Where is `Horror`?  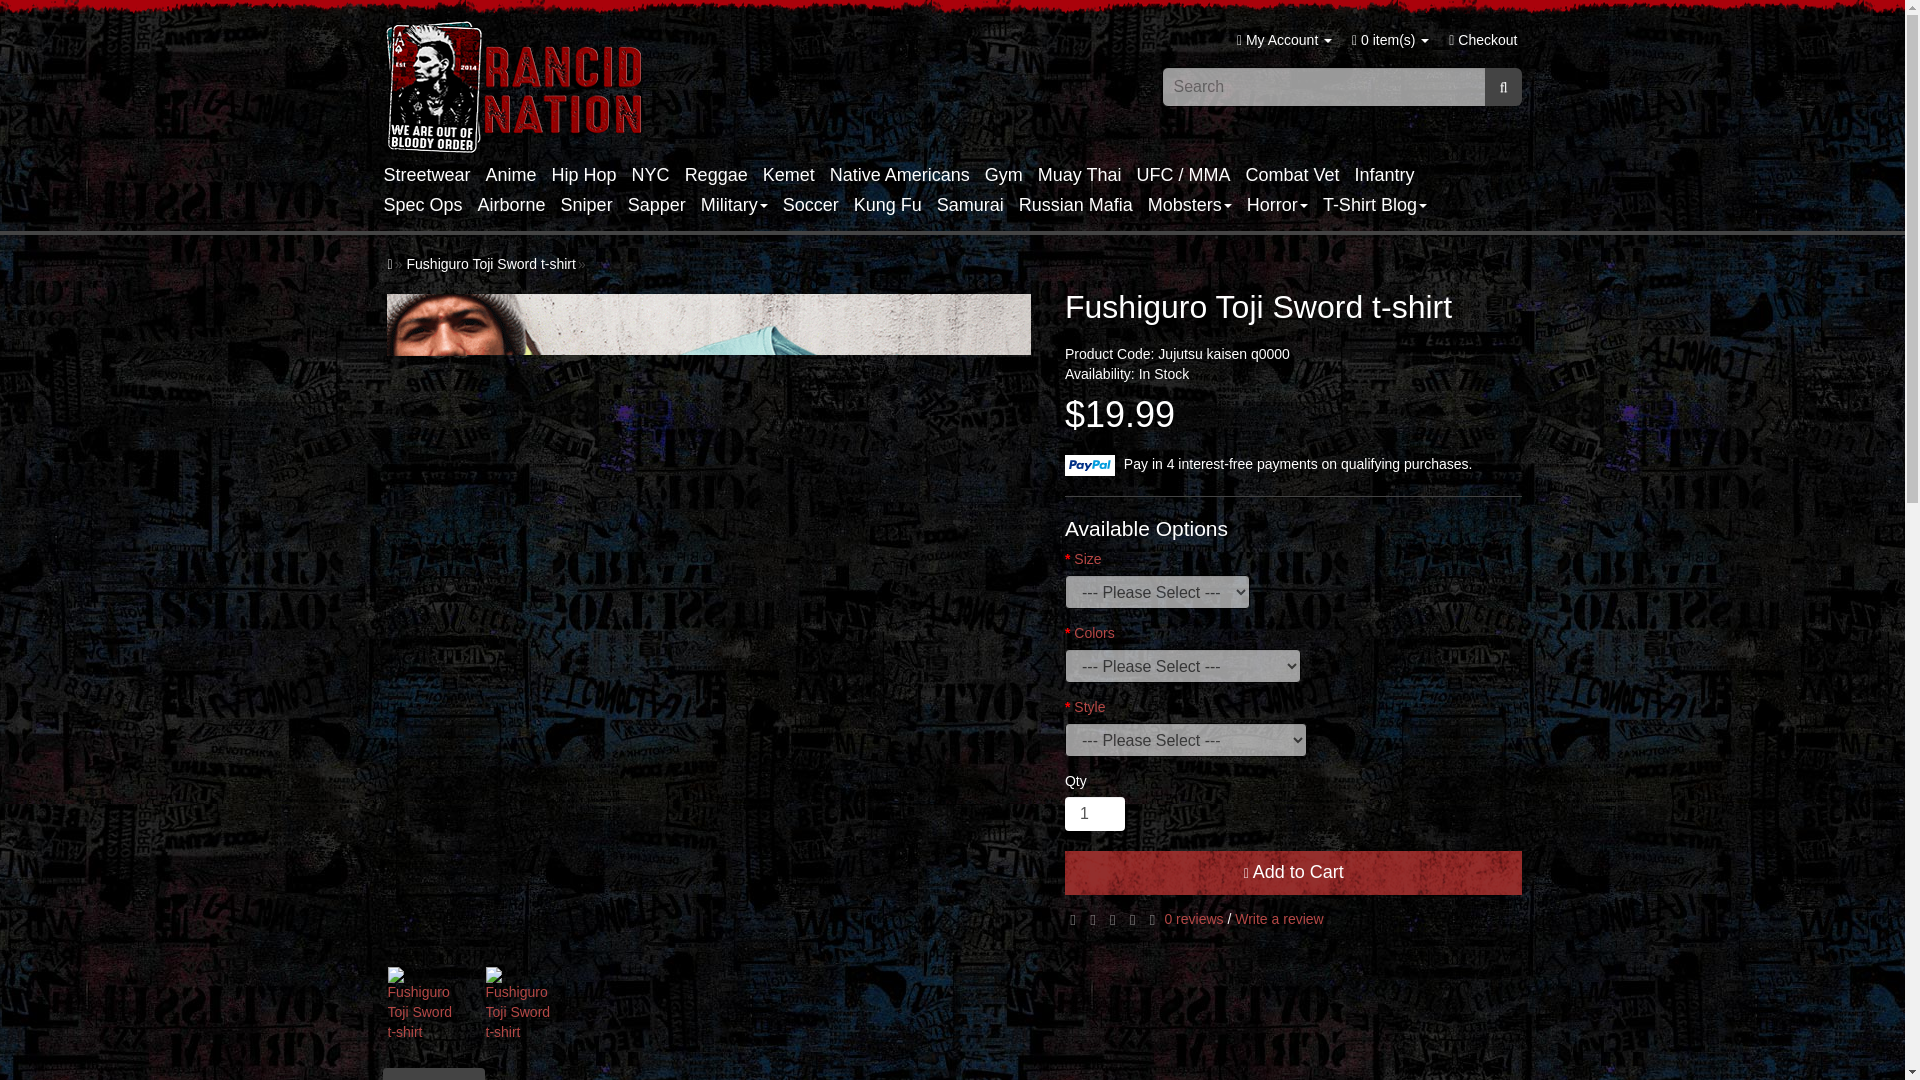 Horror is located at coordinates (1284, 204).